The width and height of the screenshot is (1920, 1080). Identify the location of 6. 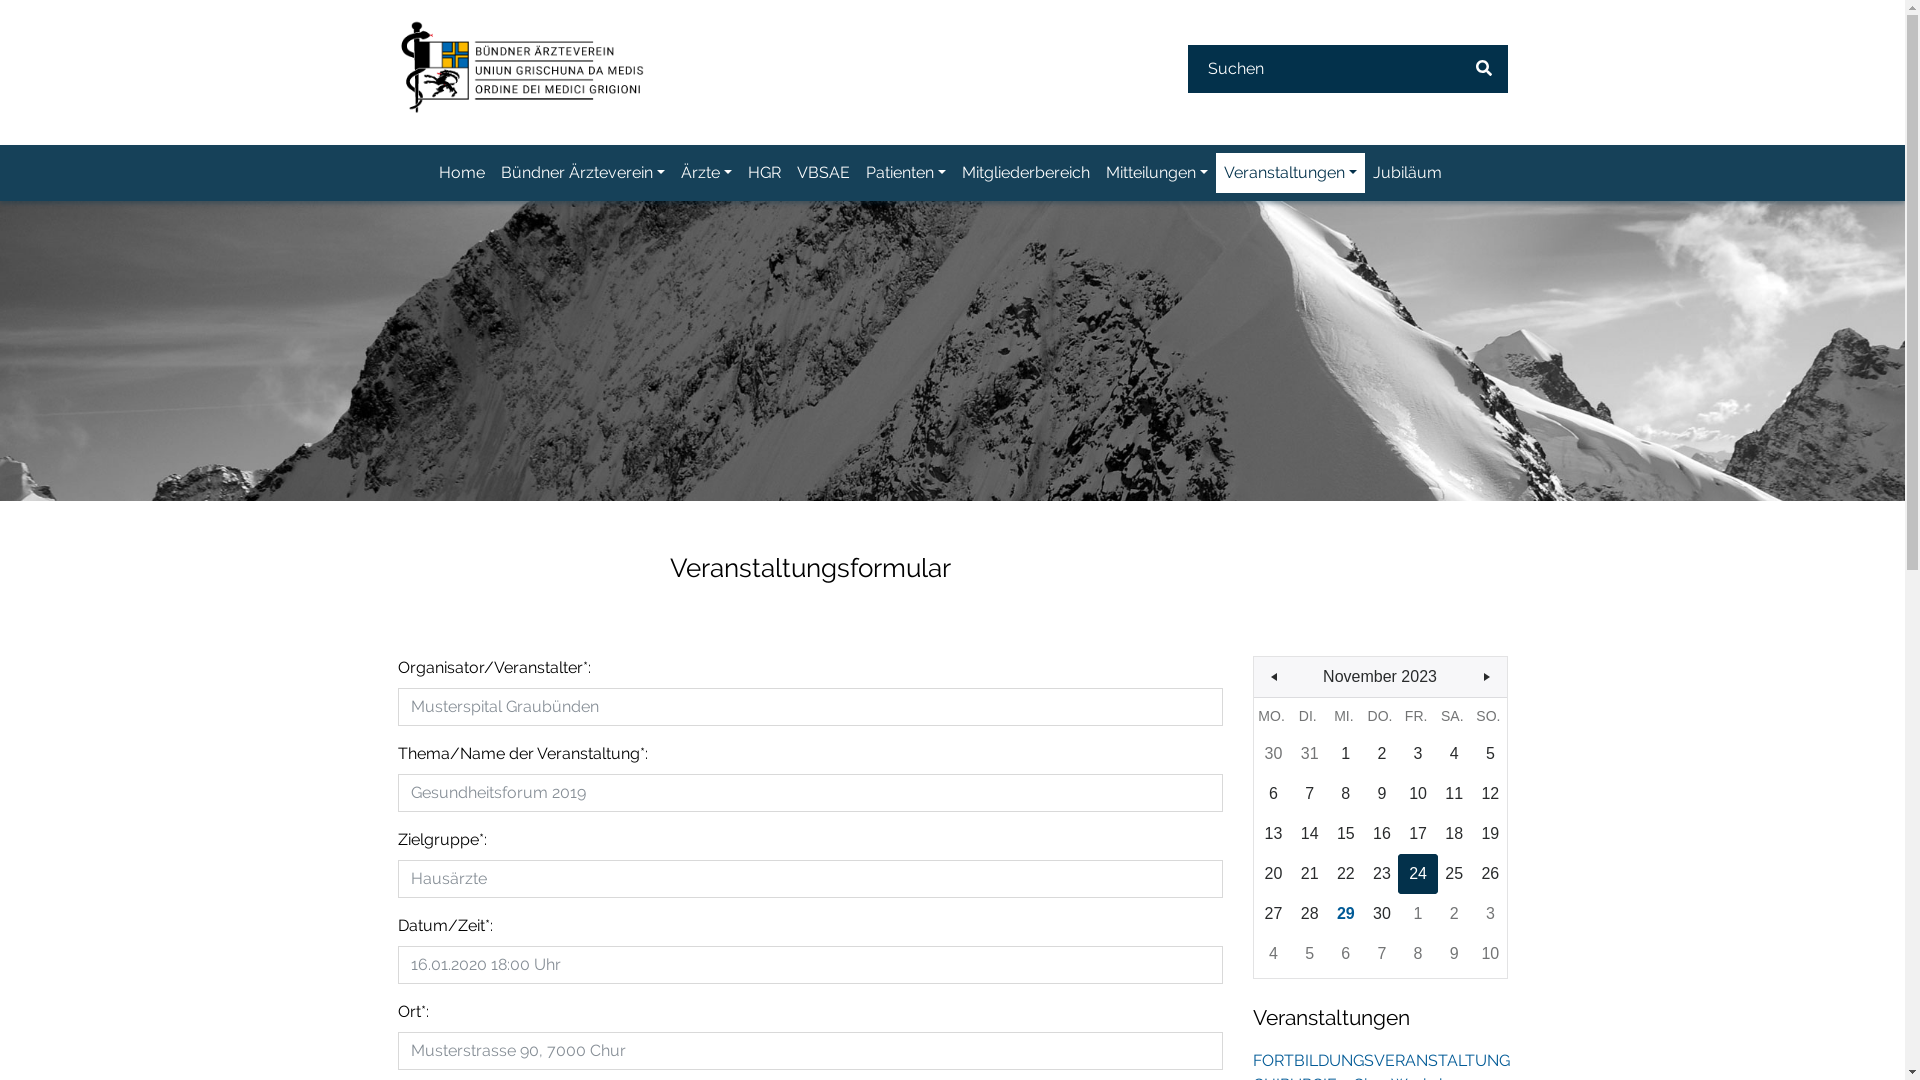
(1346, 954).